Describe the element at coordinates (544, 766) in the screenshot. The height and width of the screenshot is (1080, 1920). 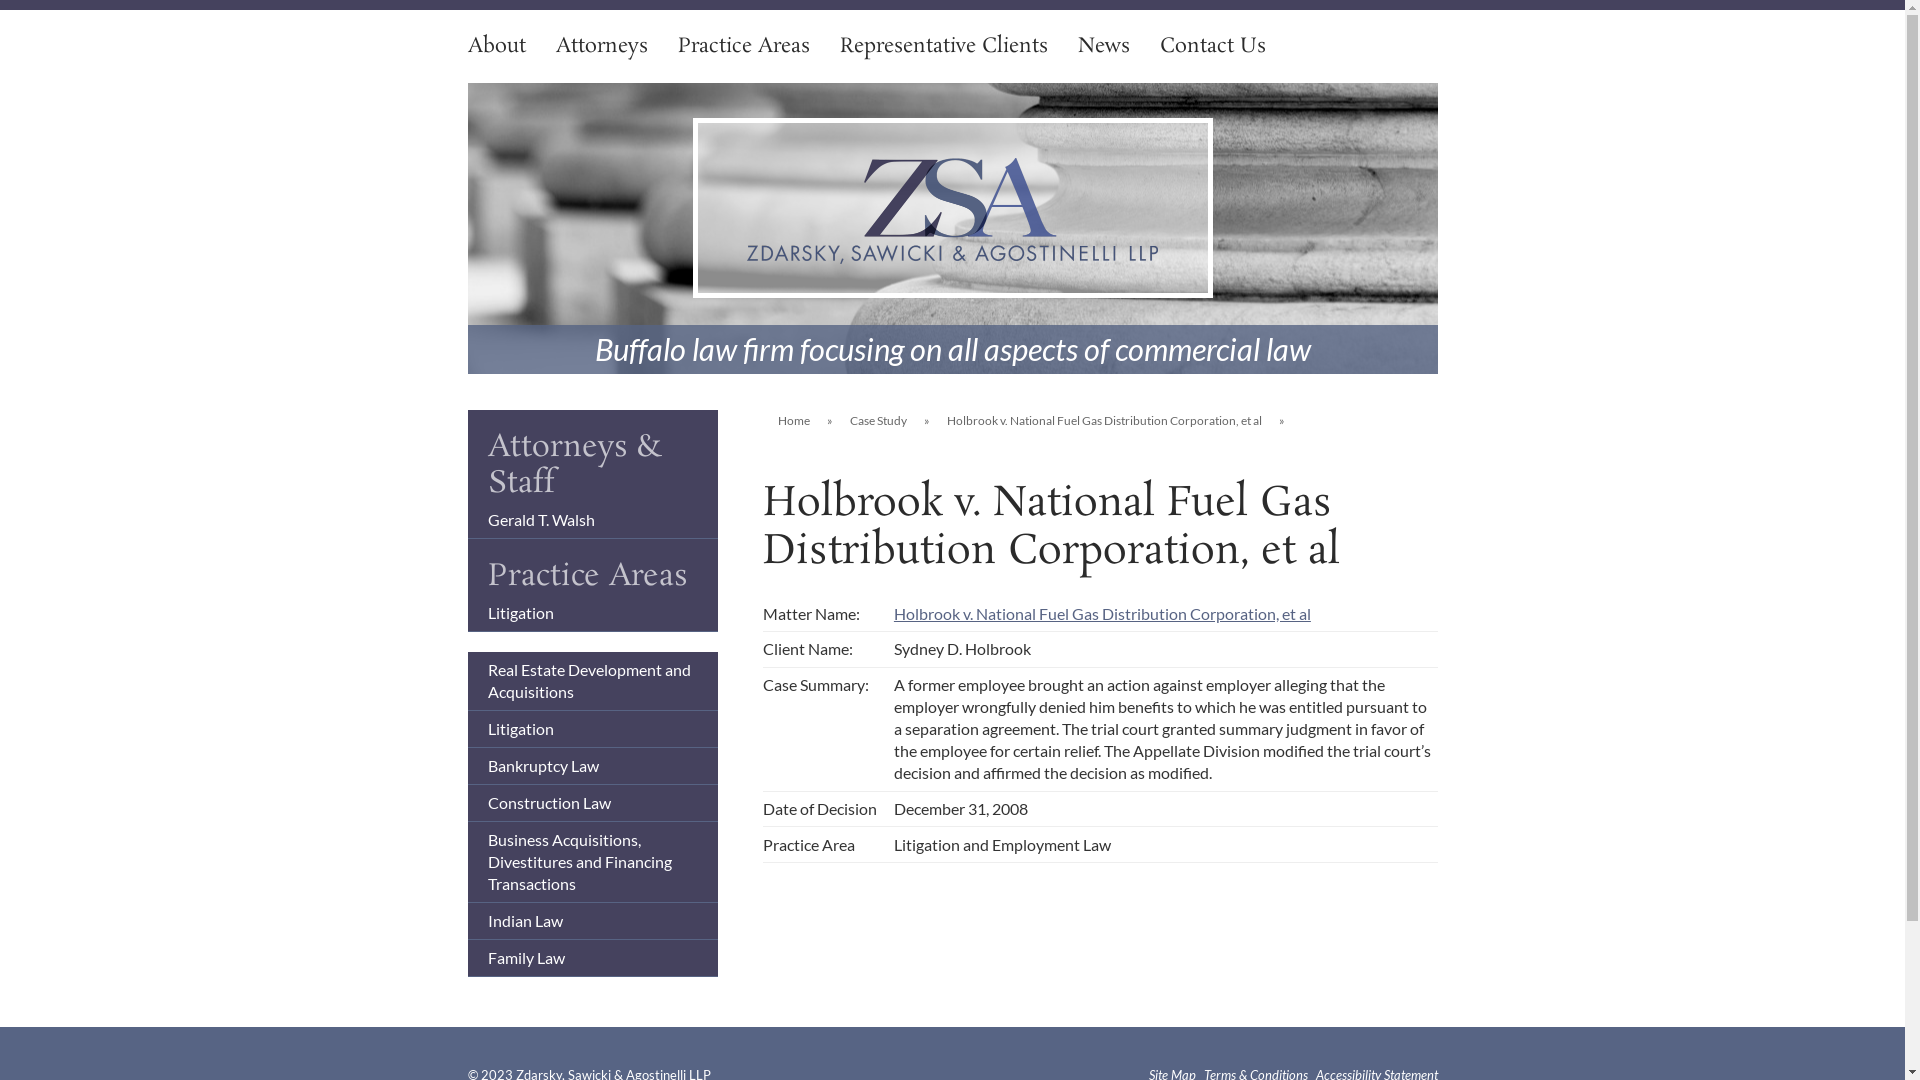
I see `Bankruptcy Law` at that location.